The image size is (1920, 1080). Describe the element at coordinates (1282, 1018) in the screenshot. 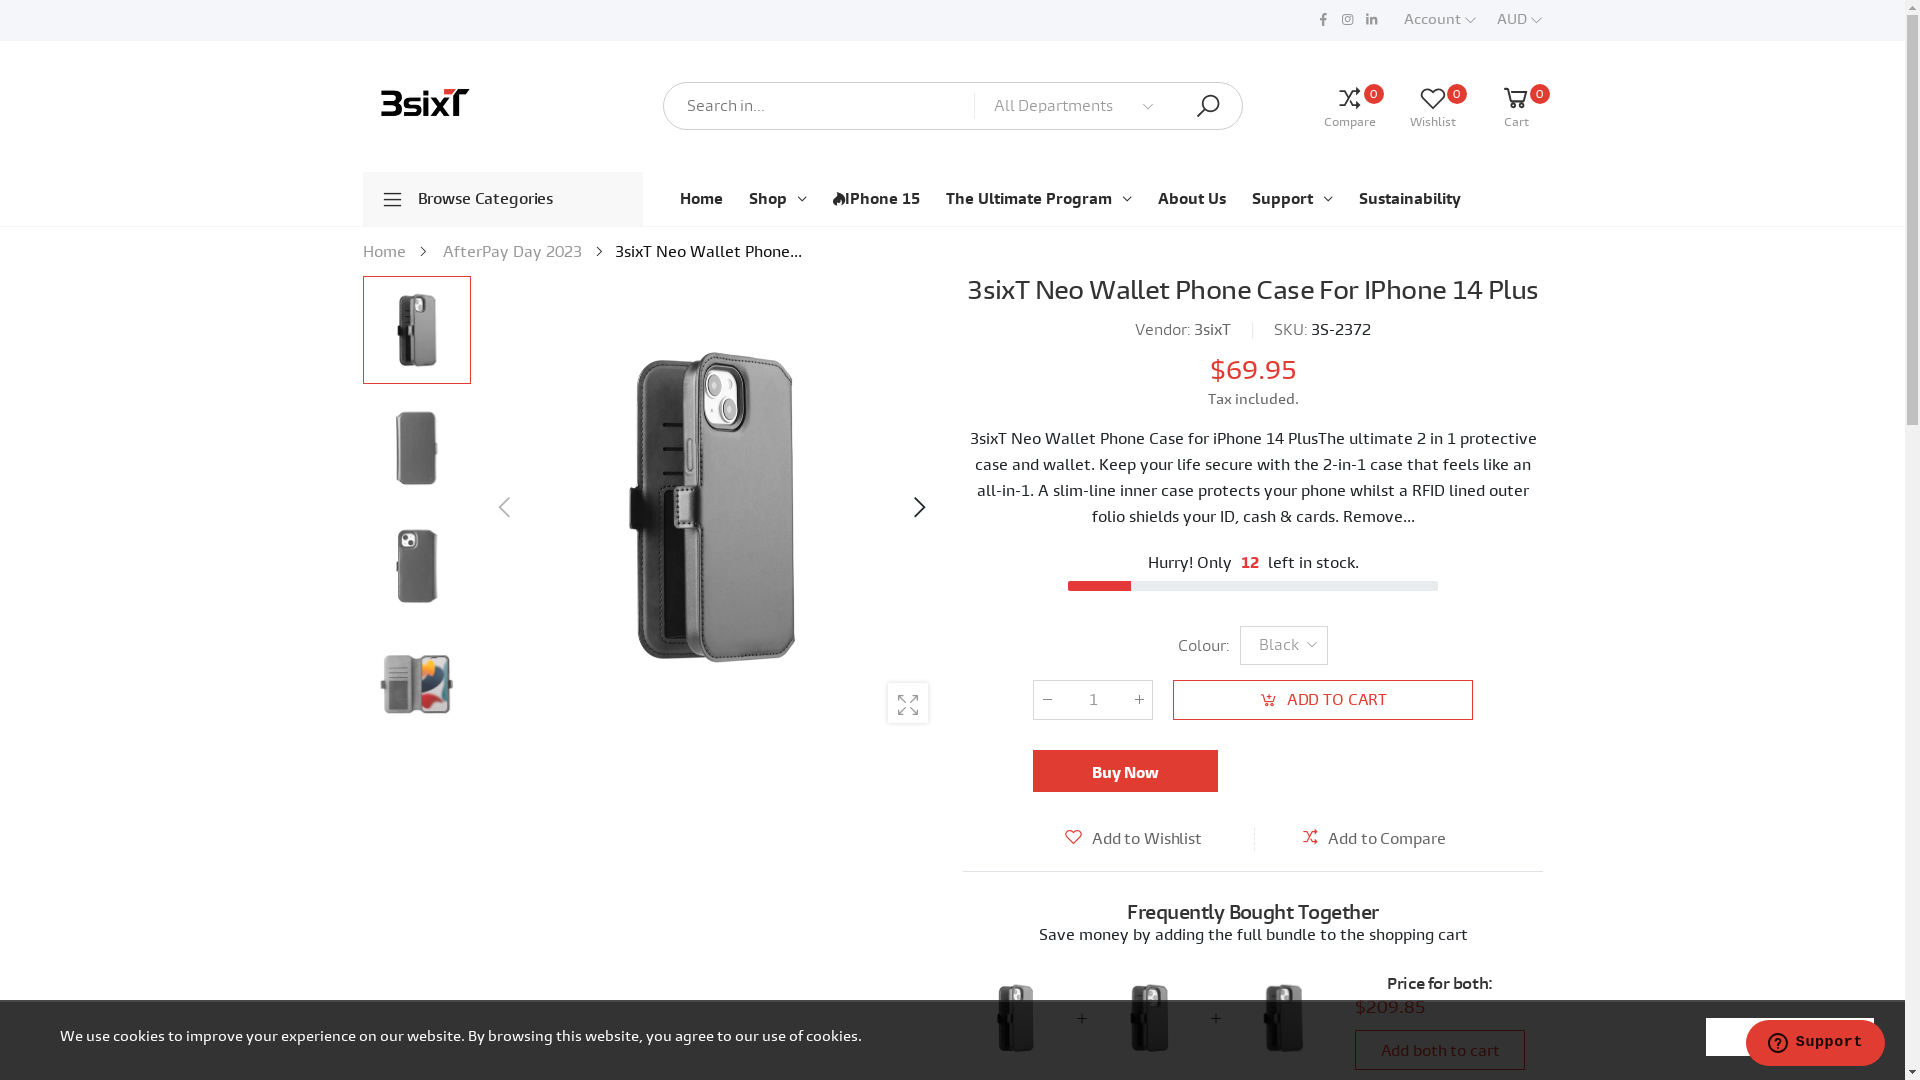

I see `3sixT Neo Wallet Phone Case for iPhone 14` at that location.